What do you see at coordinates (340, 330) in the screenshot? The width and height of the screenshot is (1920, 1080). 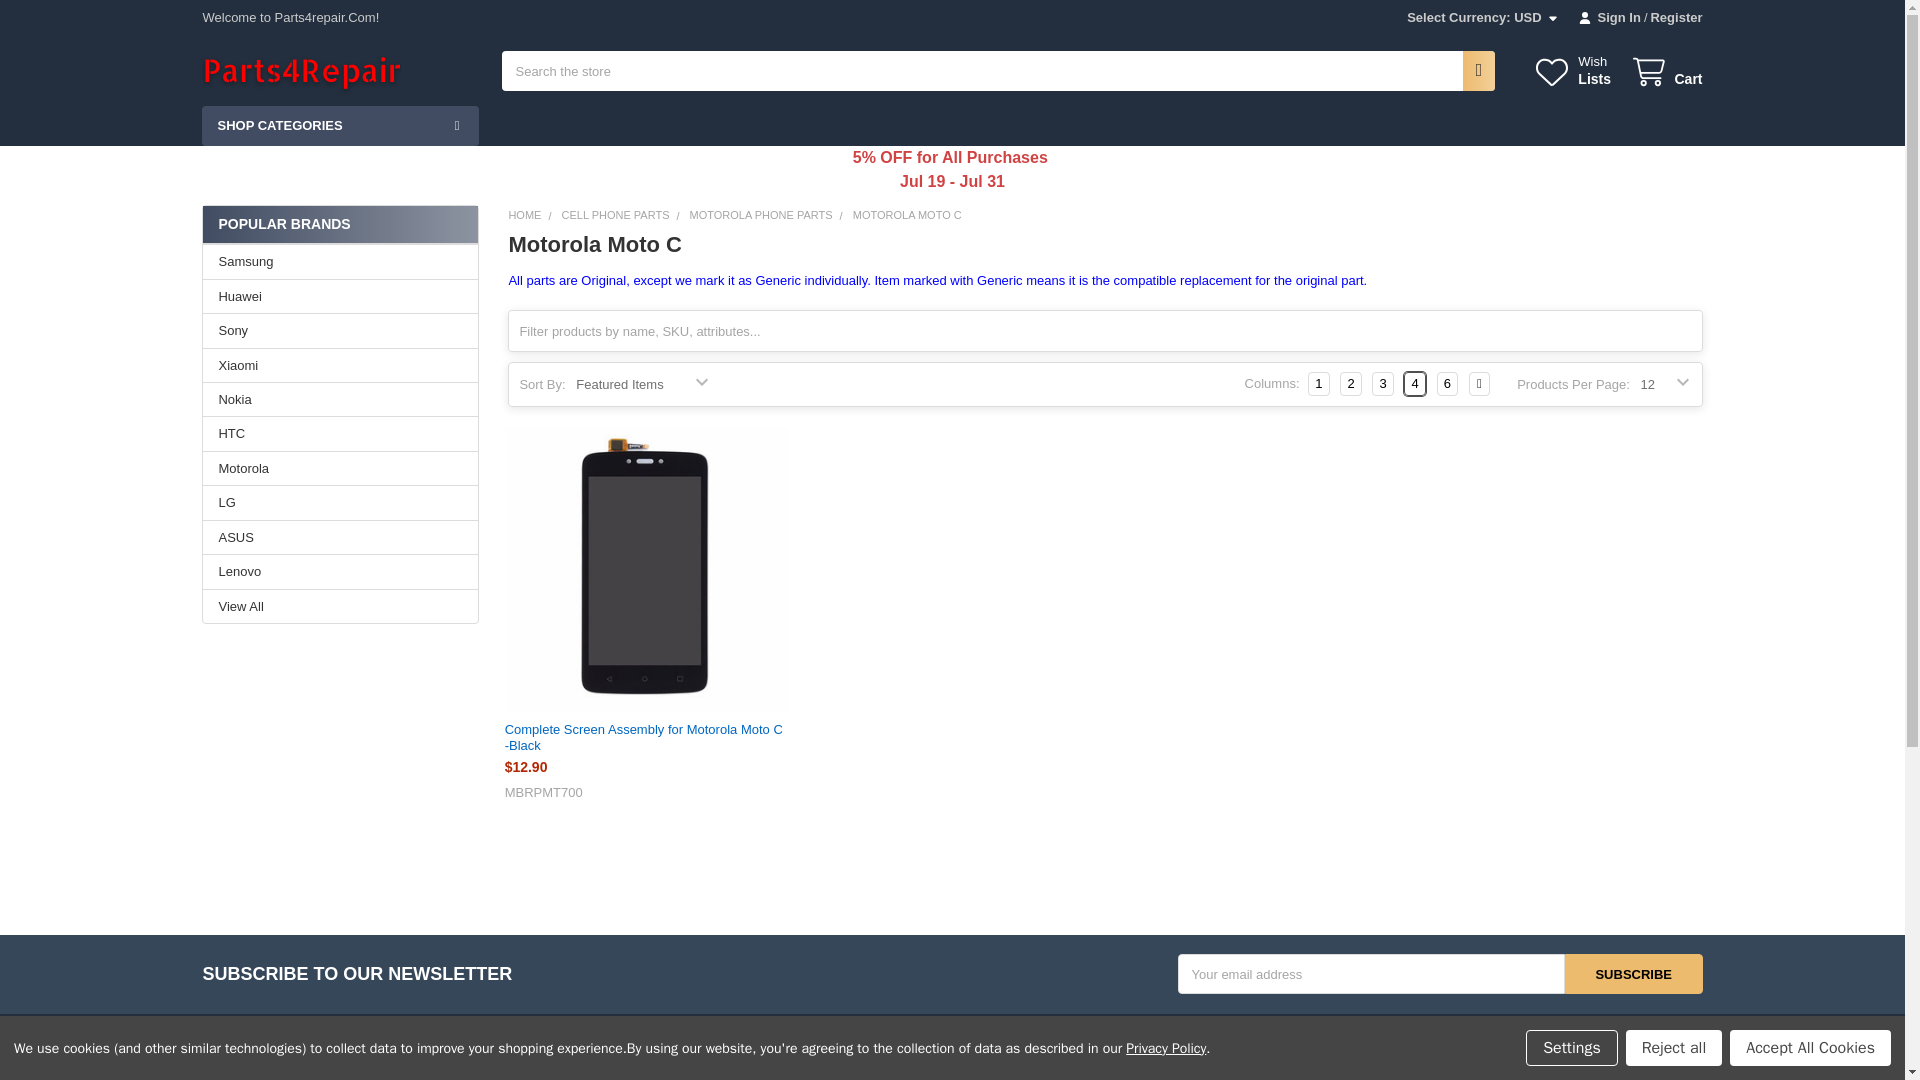 I see `Sony` at bounding box center [340, 330].